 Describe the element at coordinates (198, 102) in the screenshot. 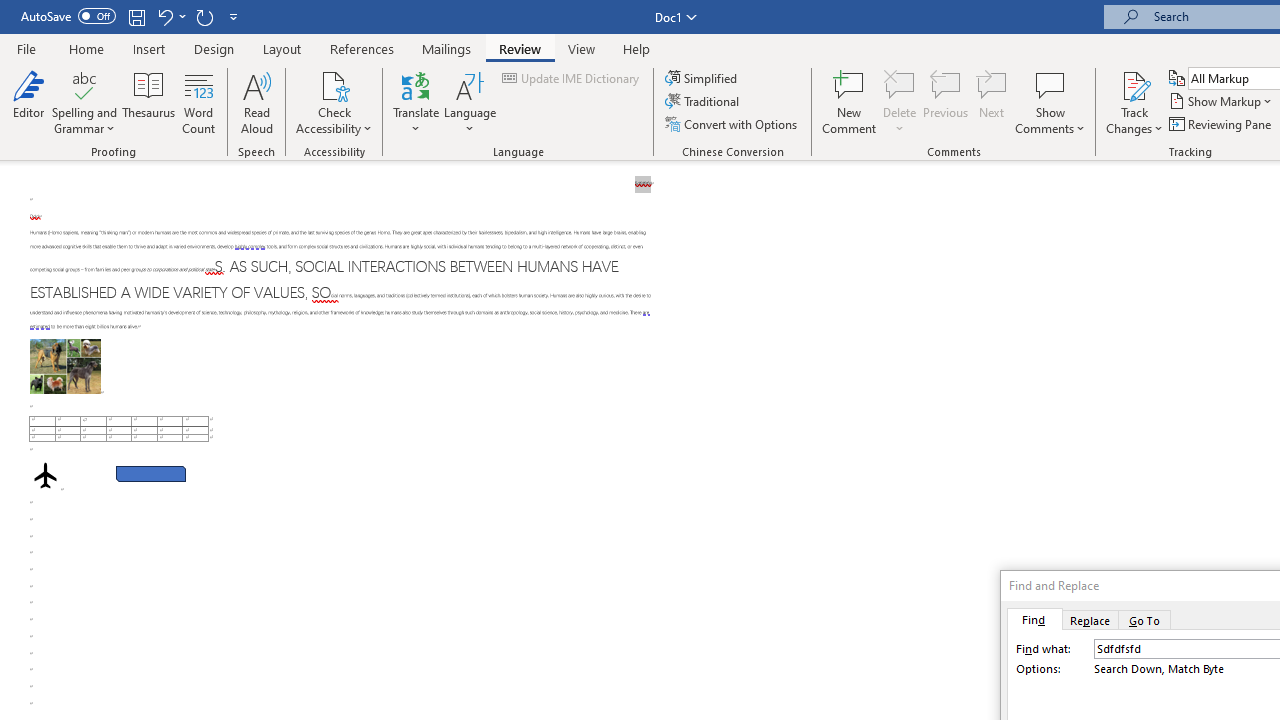

I see `Word Count` at that location.